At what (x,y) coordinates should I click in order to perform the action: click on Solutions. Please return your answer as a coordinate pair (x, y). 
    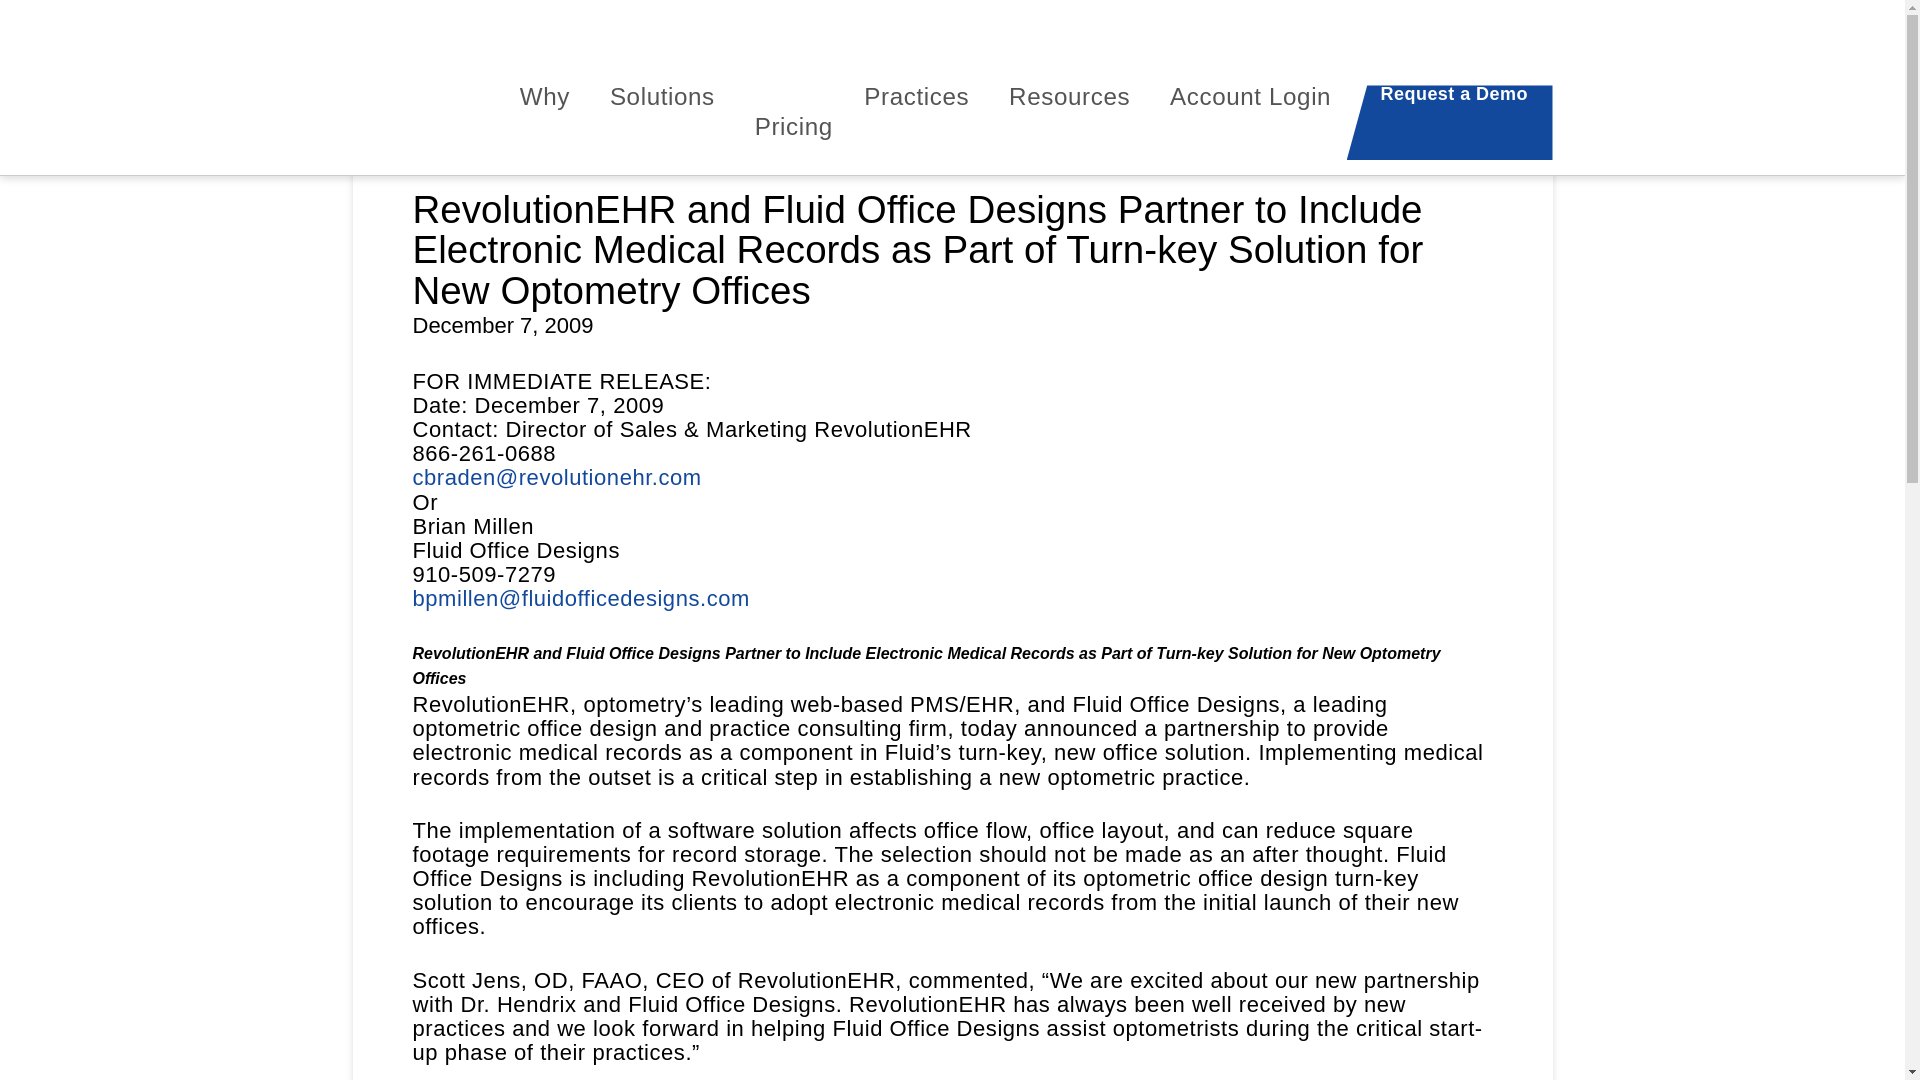
    Looking at the image, I should click on (666, 130).